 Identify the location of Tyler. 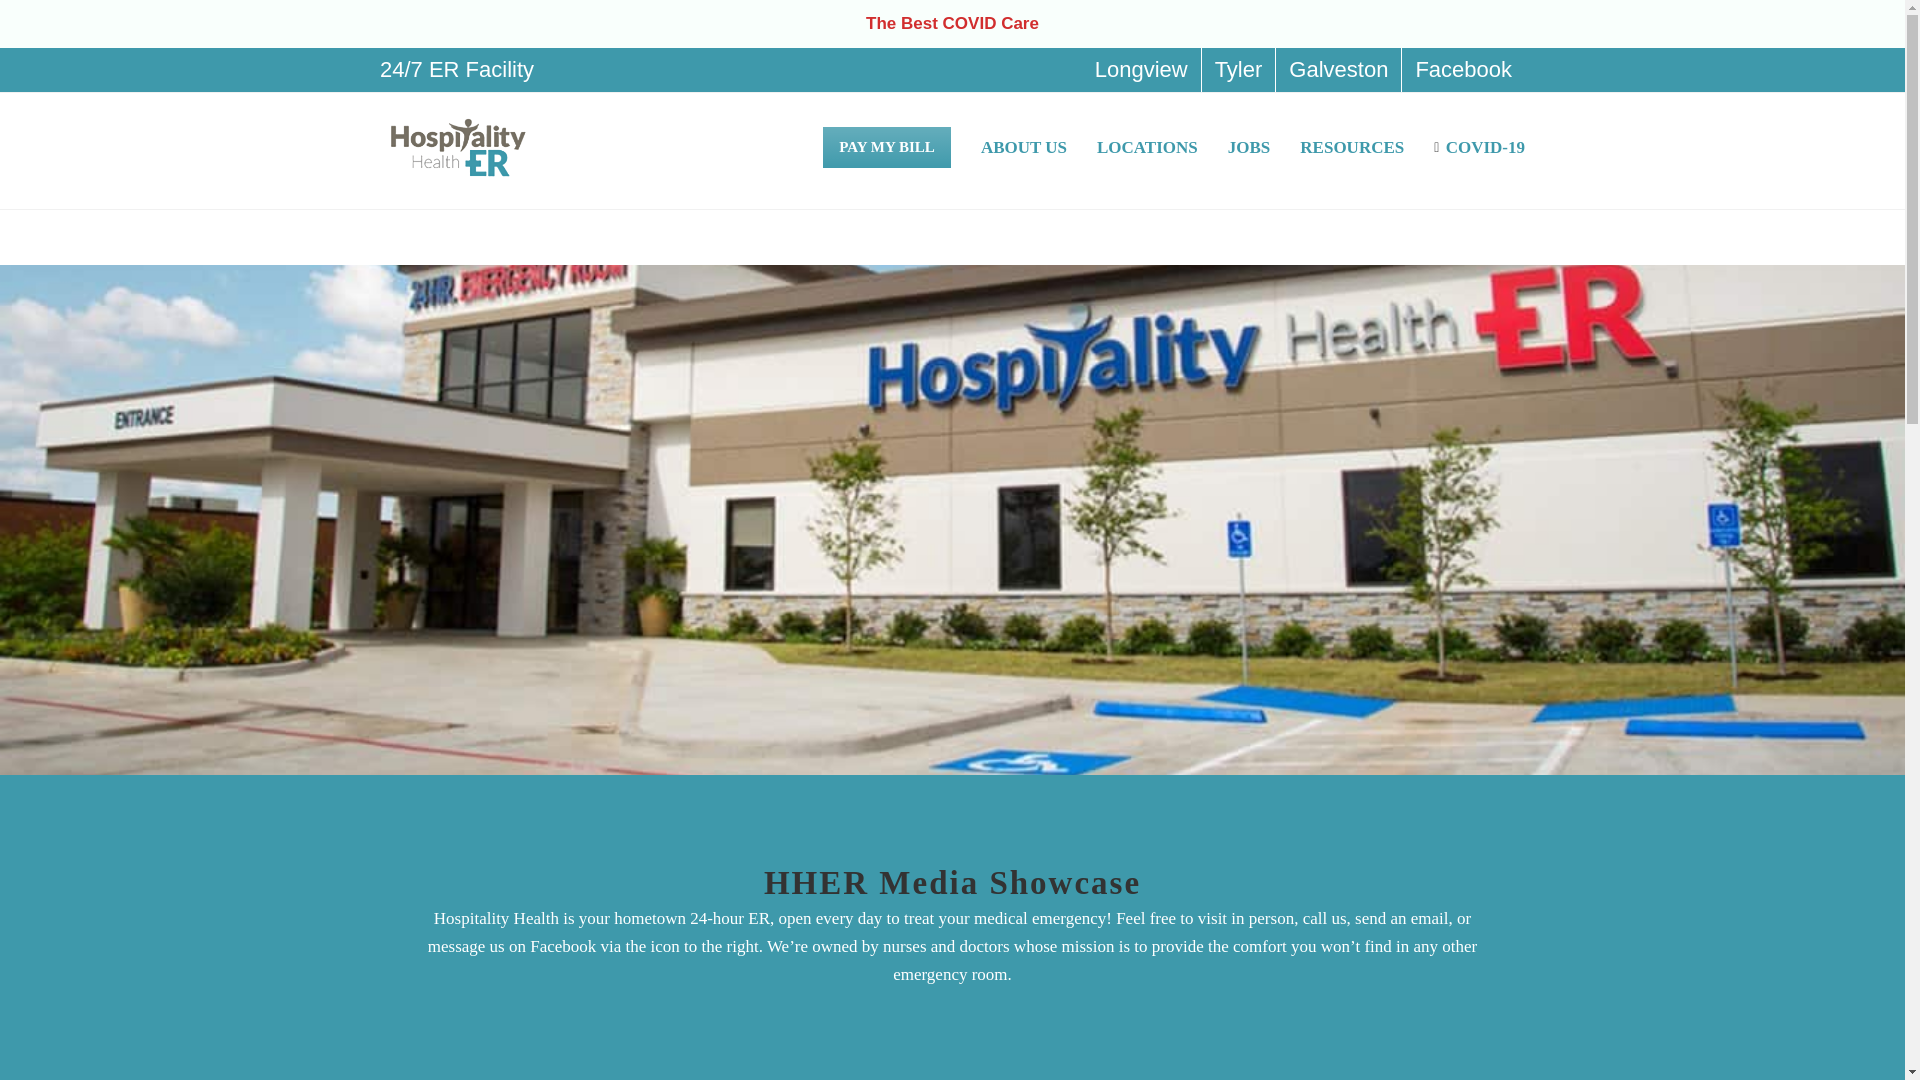
(1238, 69).